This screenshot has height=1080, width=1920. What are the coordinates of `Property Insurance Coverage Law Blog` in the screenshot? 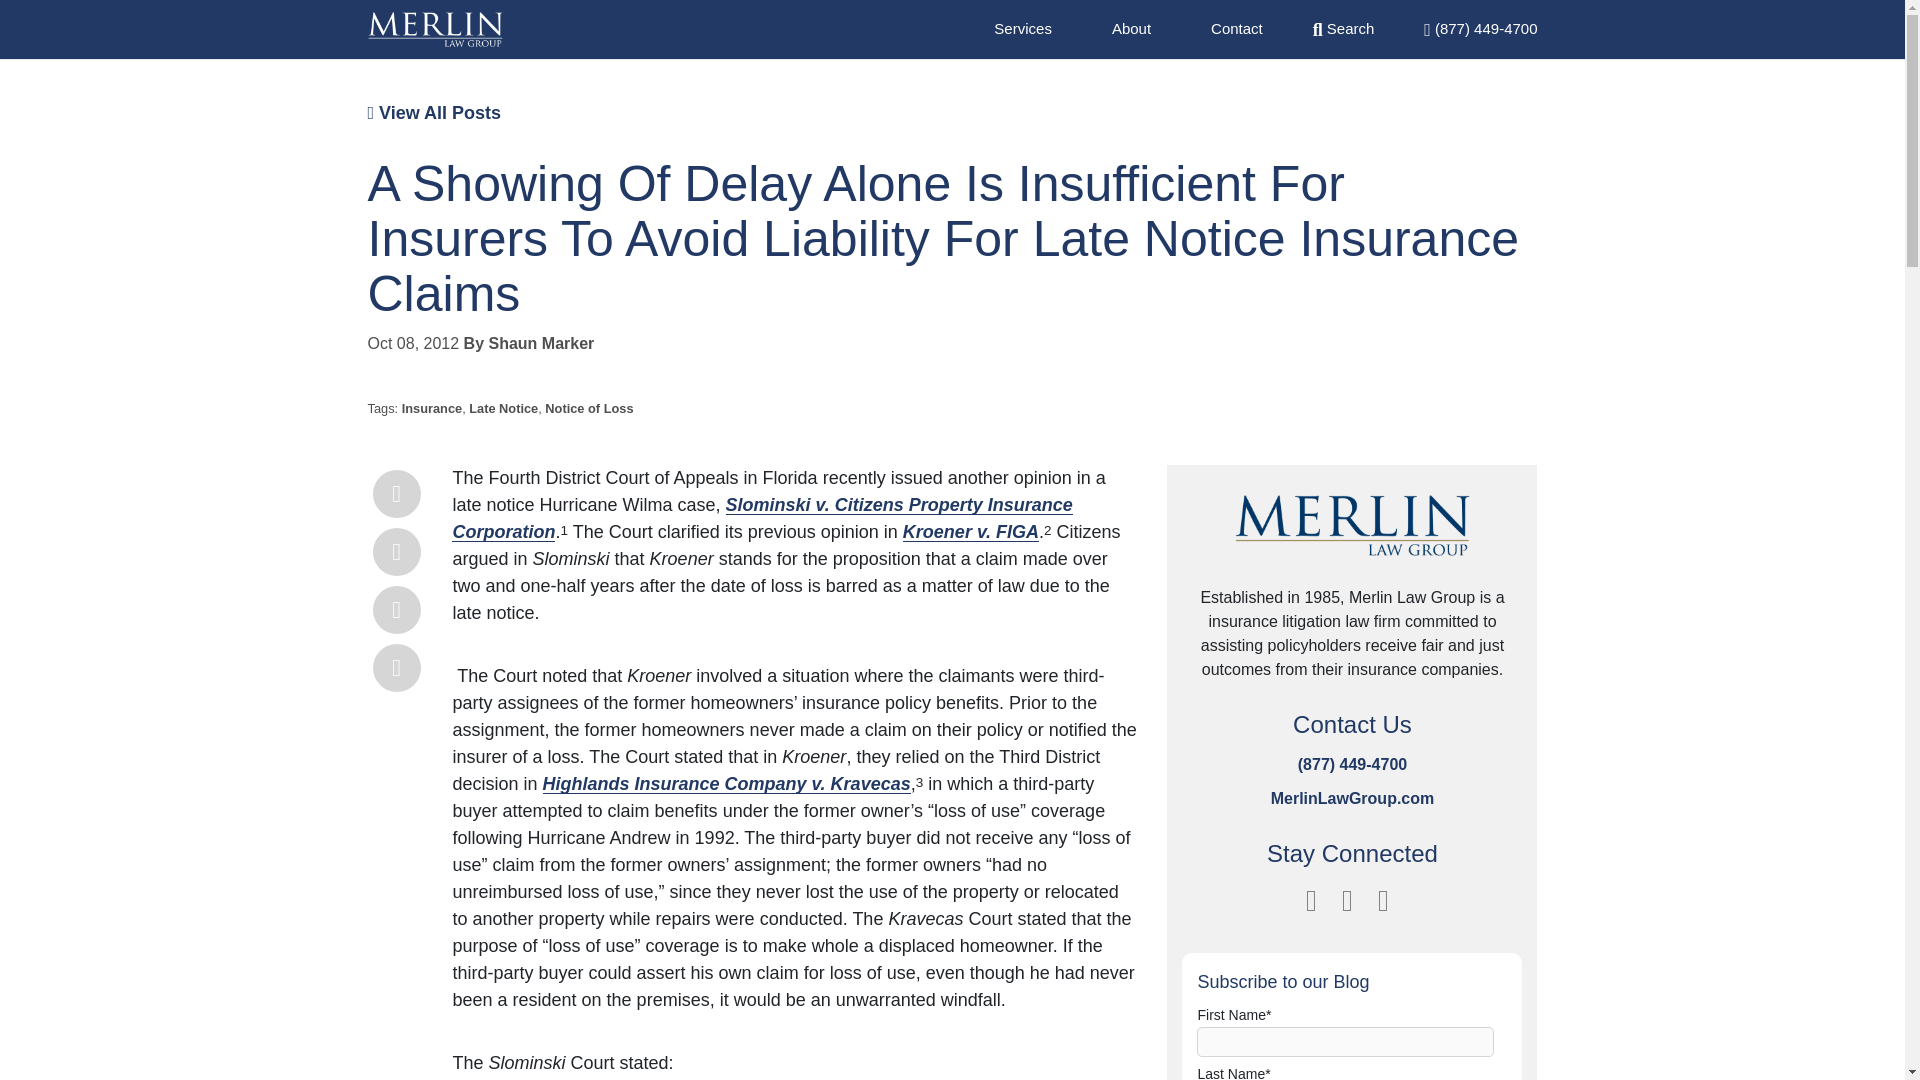 It's located at (436, 29).